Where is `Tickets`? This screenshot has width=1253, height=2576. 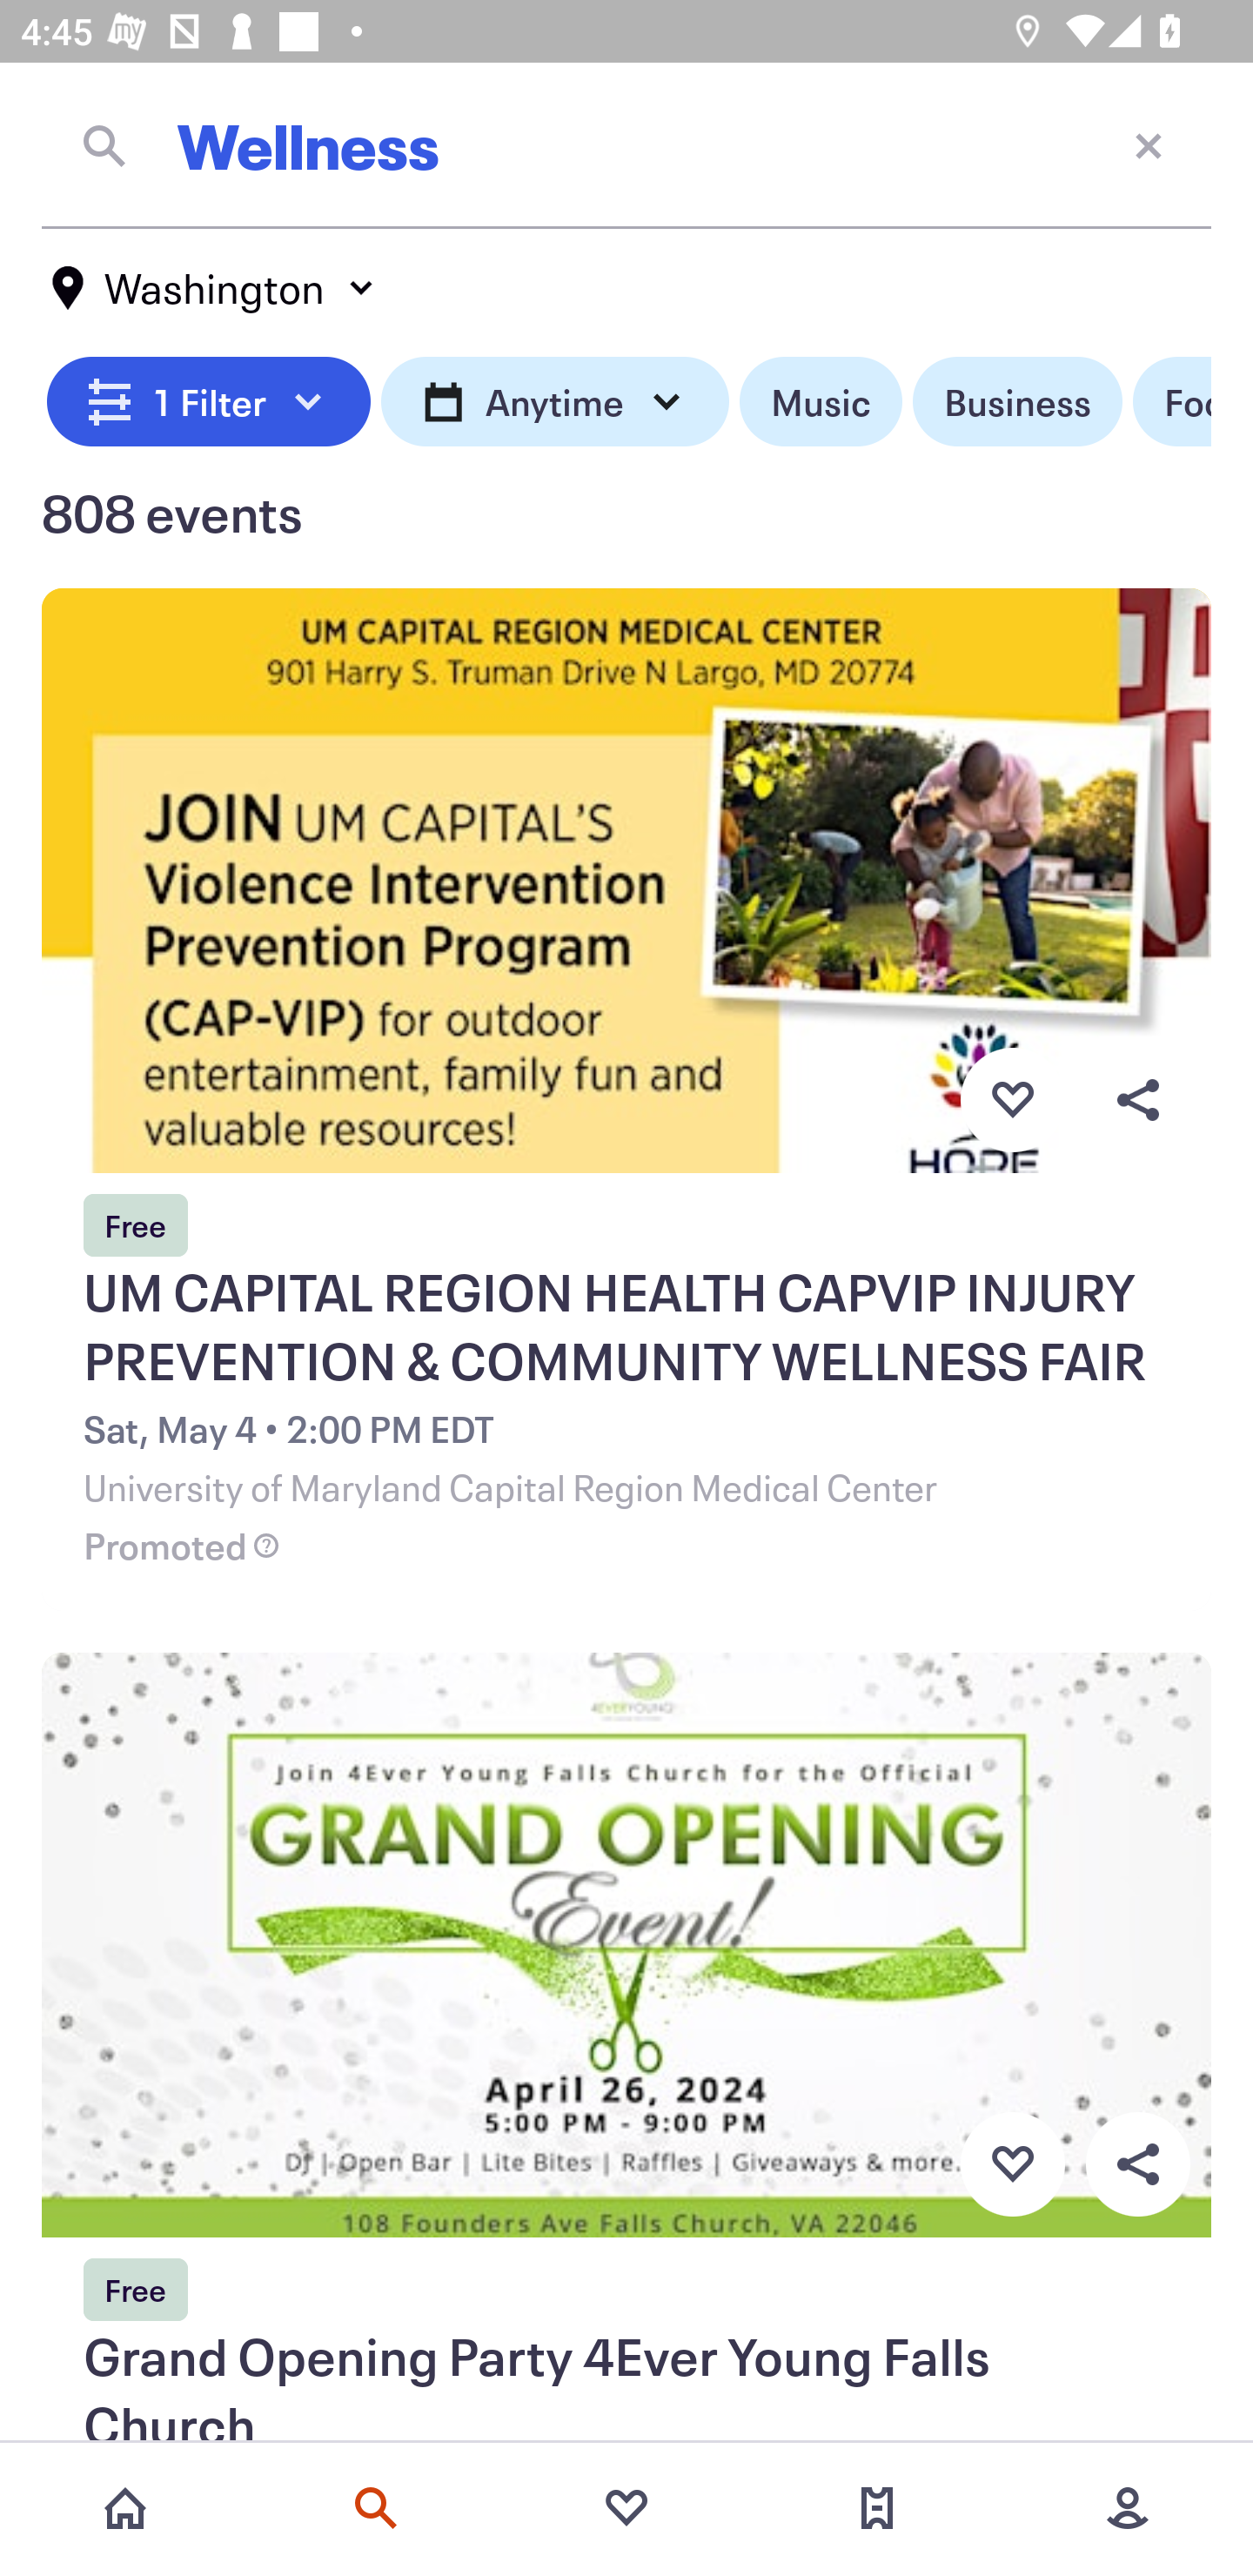 Tickets is located at coordinates (877, 2508).